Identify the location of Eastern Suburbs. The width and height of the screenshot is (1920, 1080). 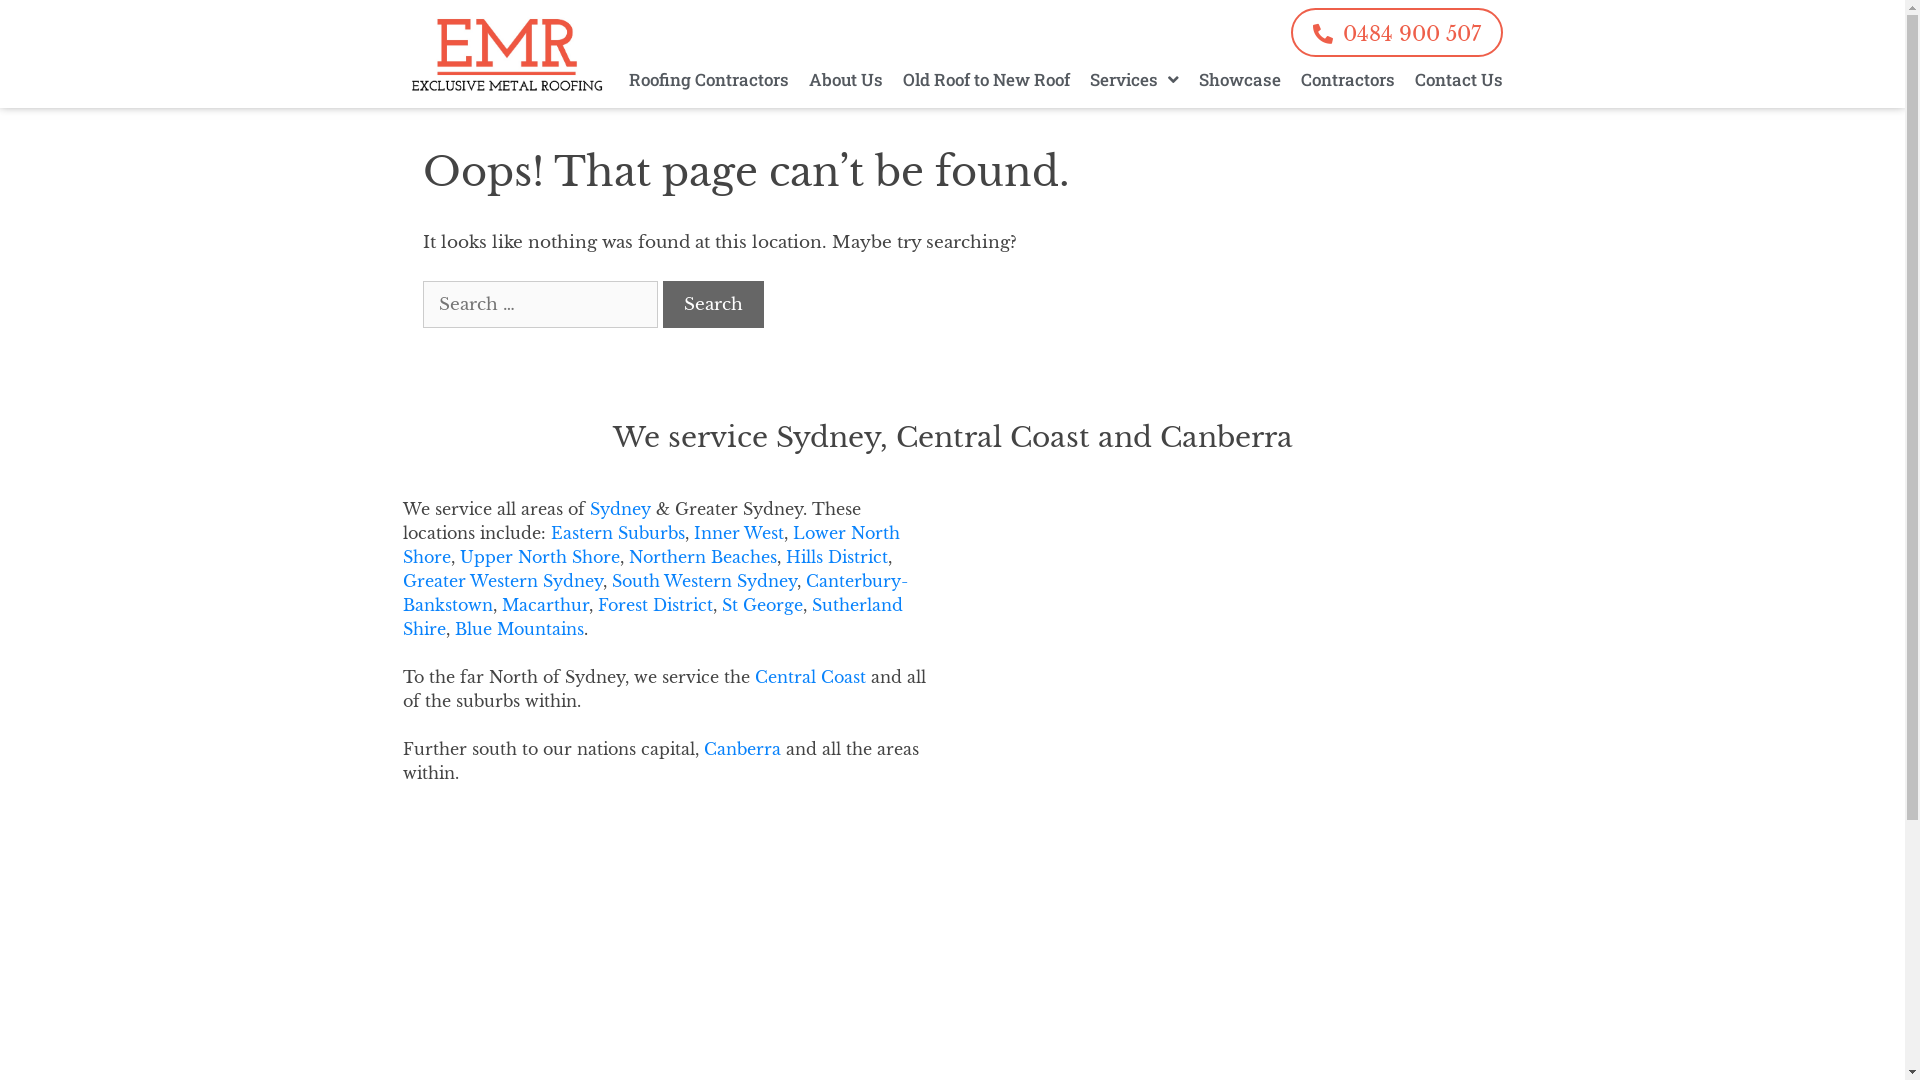
(617, 533).